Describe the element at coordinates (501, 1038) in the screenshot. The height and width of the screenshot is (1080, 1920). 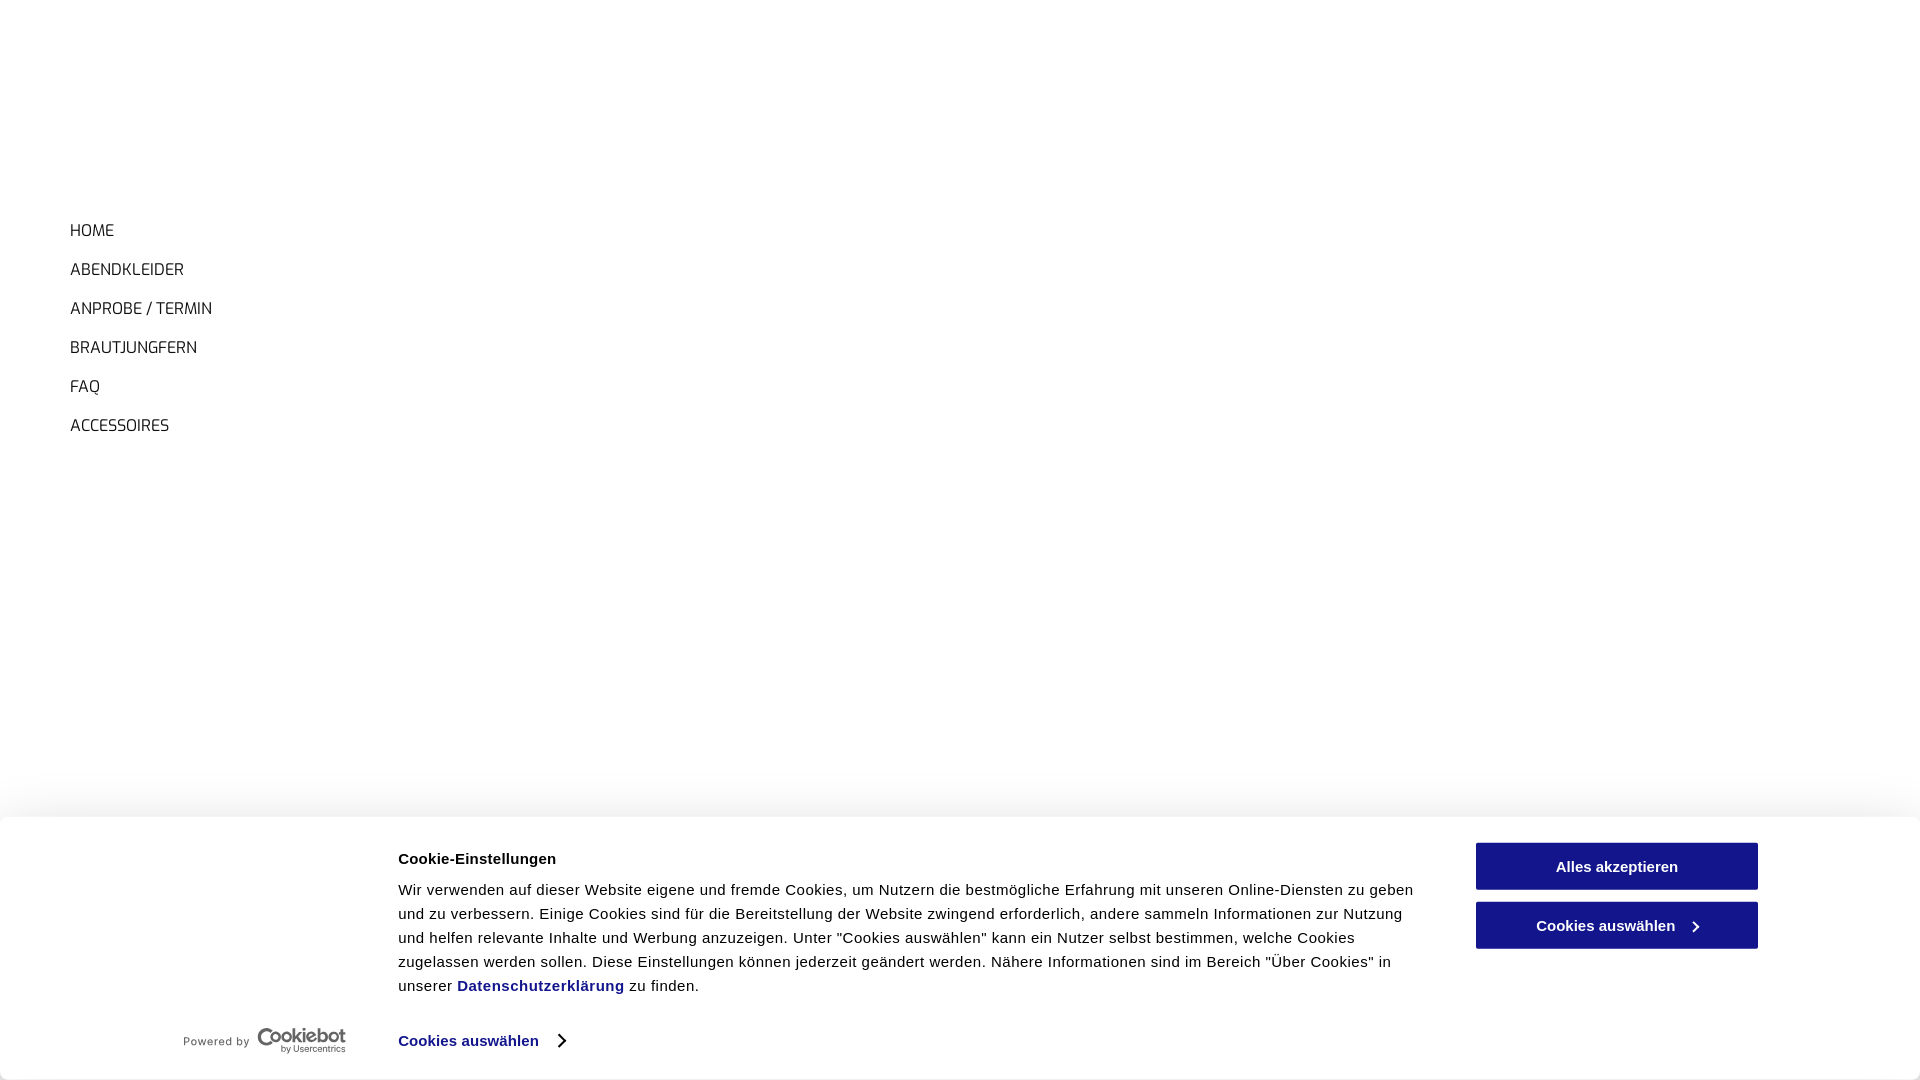
I see `HOME` at that location.